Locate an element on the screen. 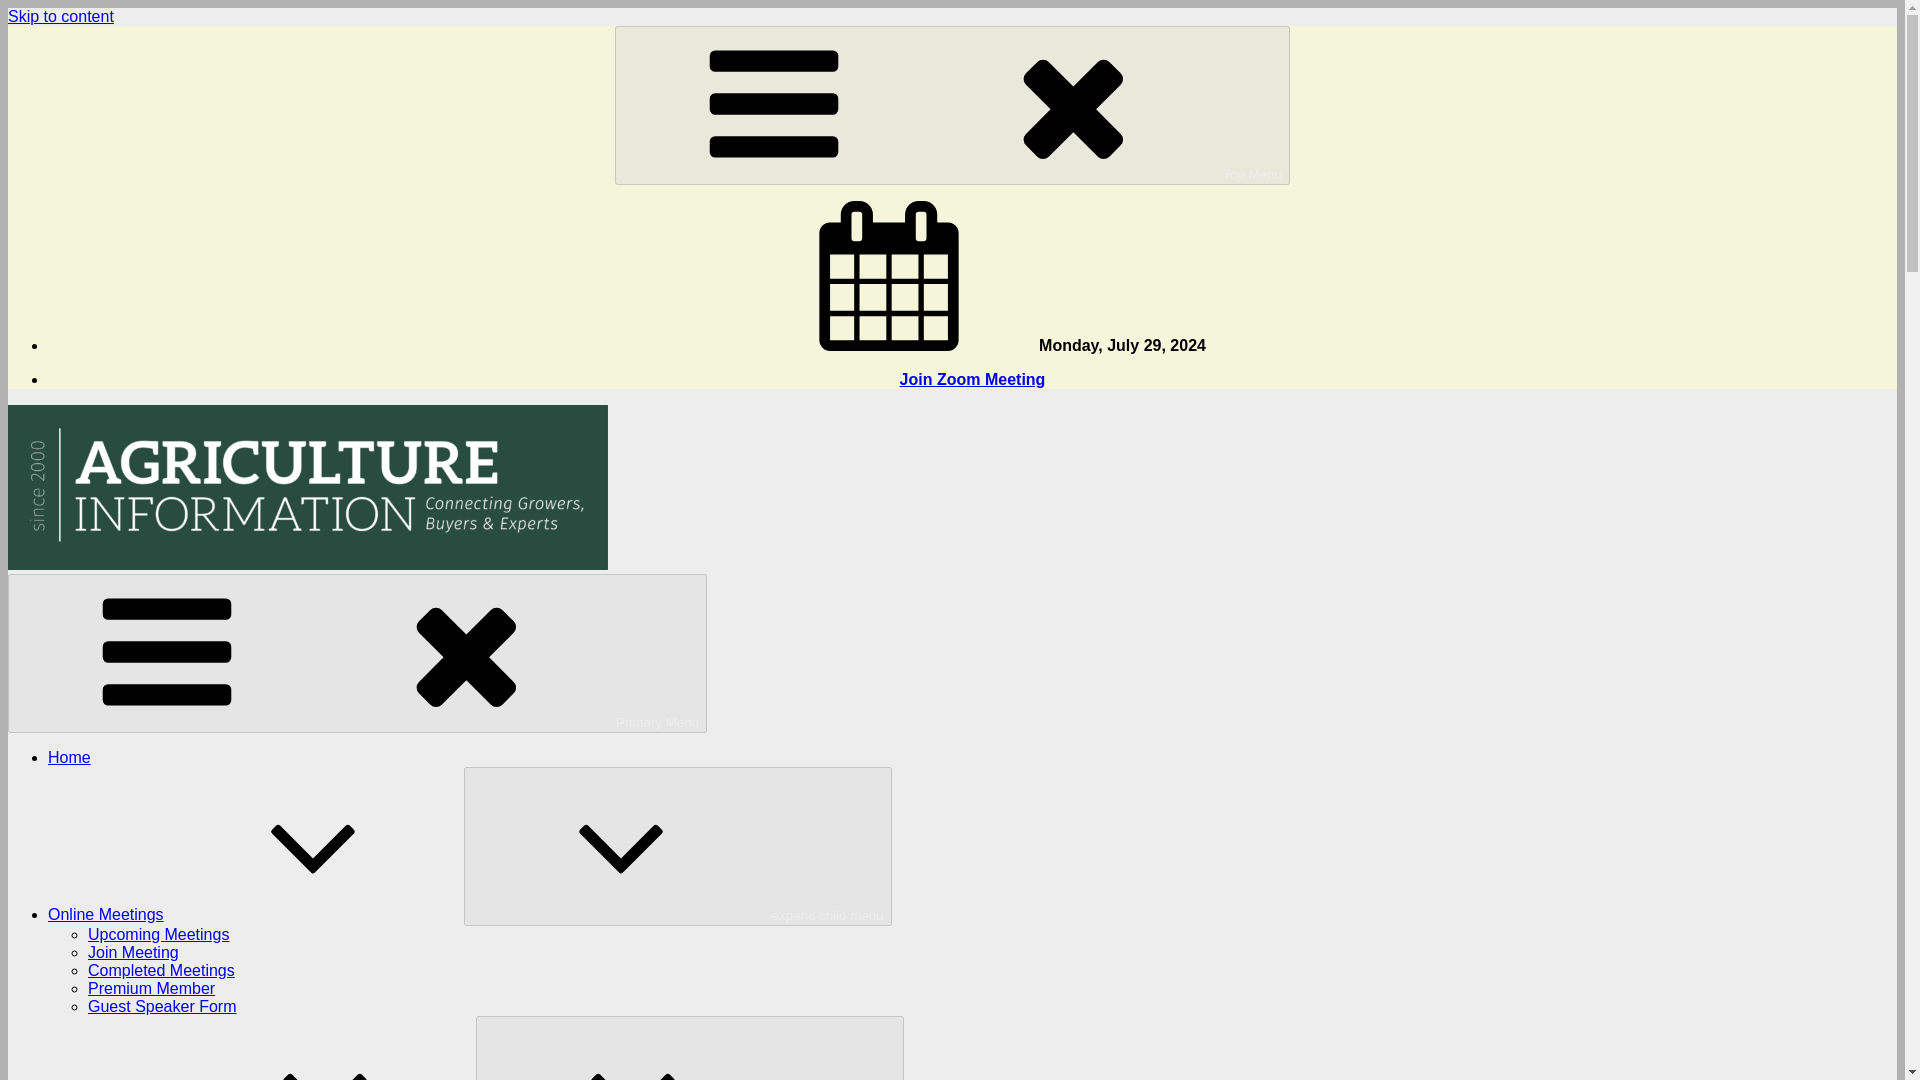  Join Zoom Meeting is located at coordinates (973, 379).